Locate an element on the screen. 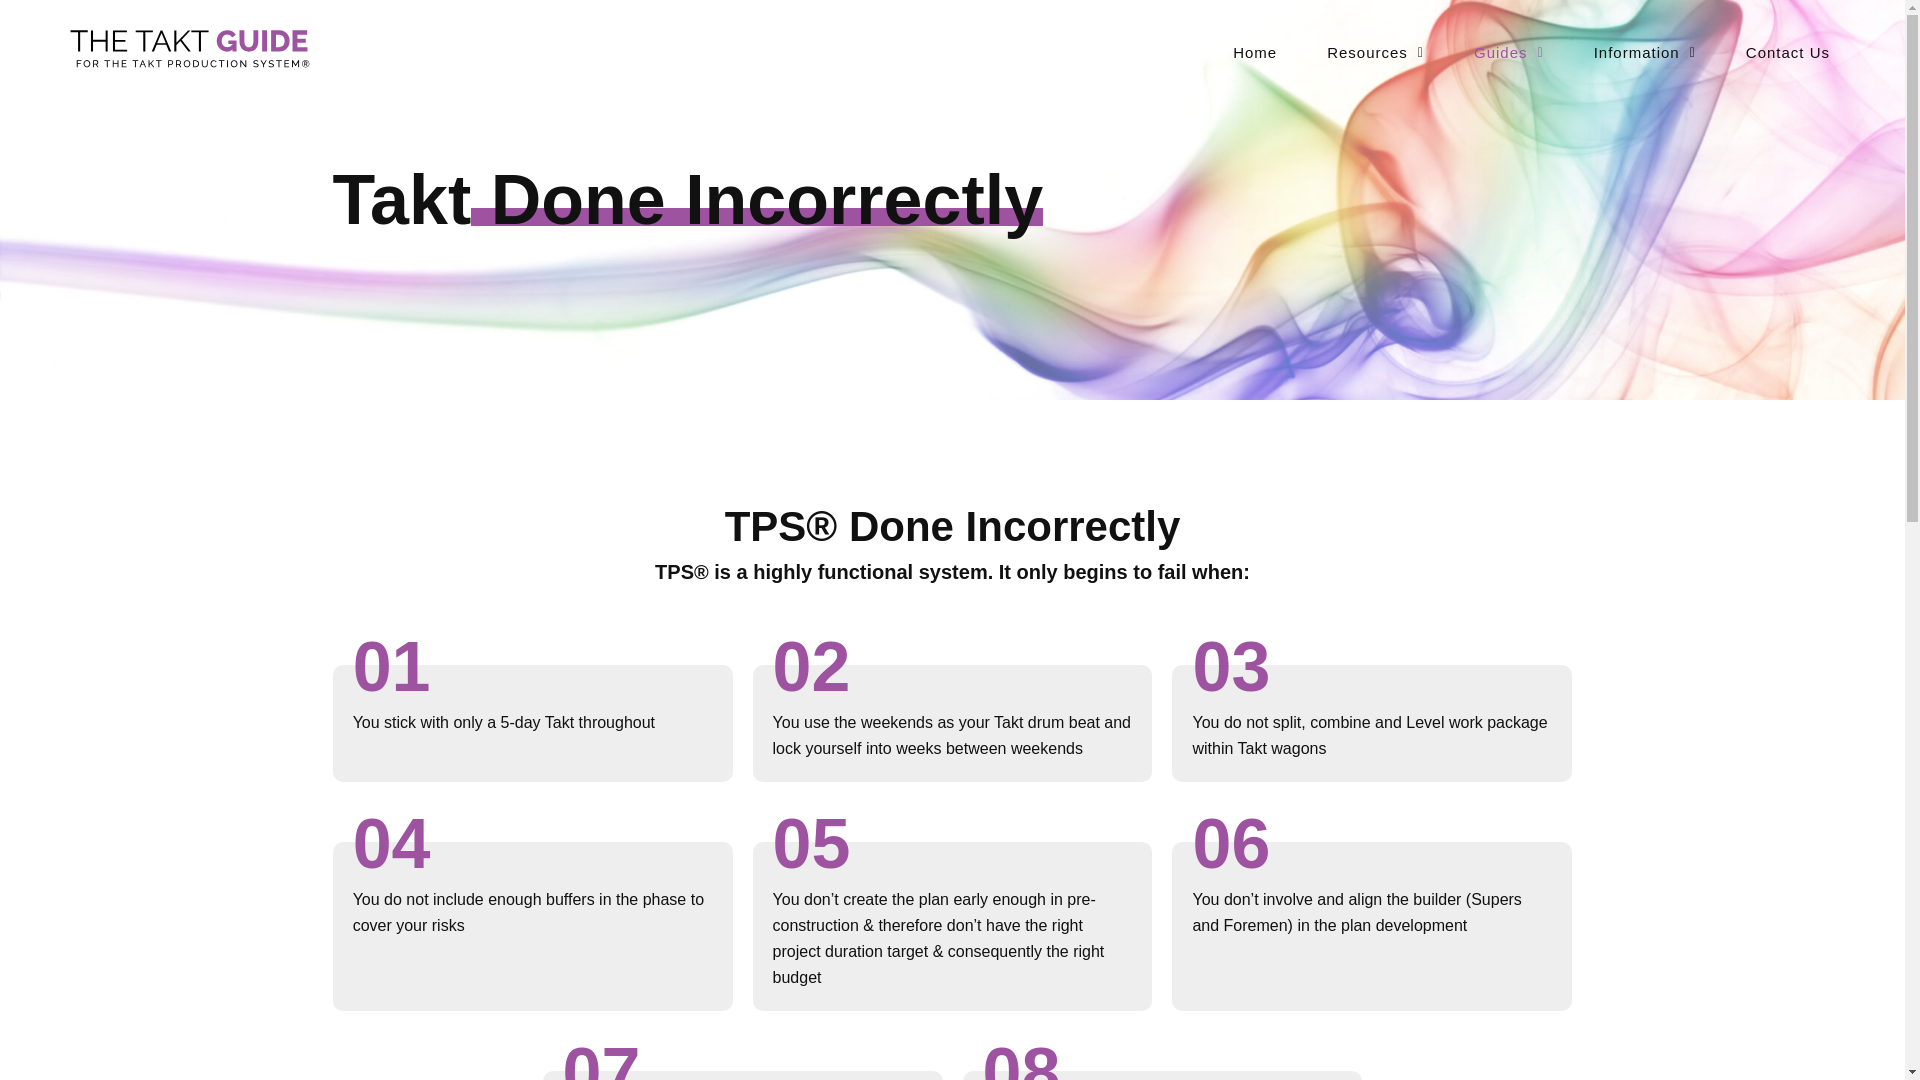  Guides is located at coordinates (1508, 52).